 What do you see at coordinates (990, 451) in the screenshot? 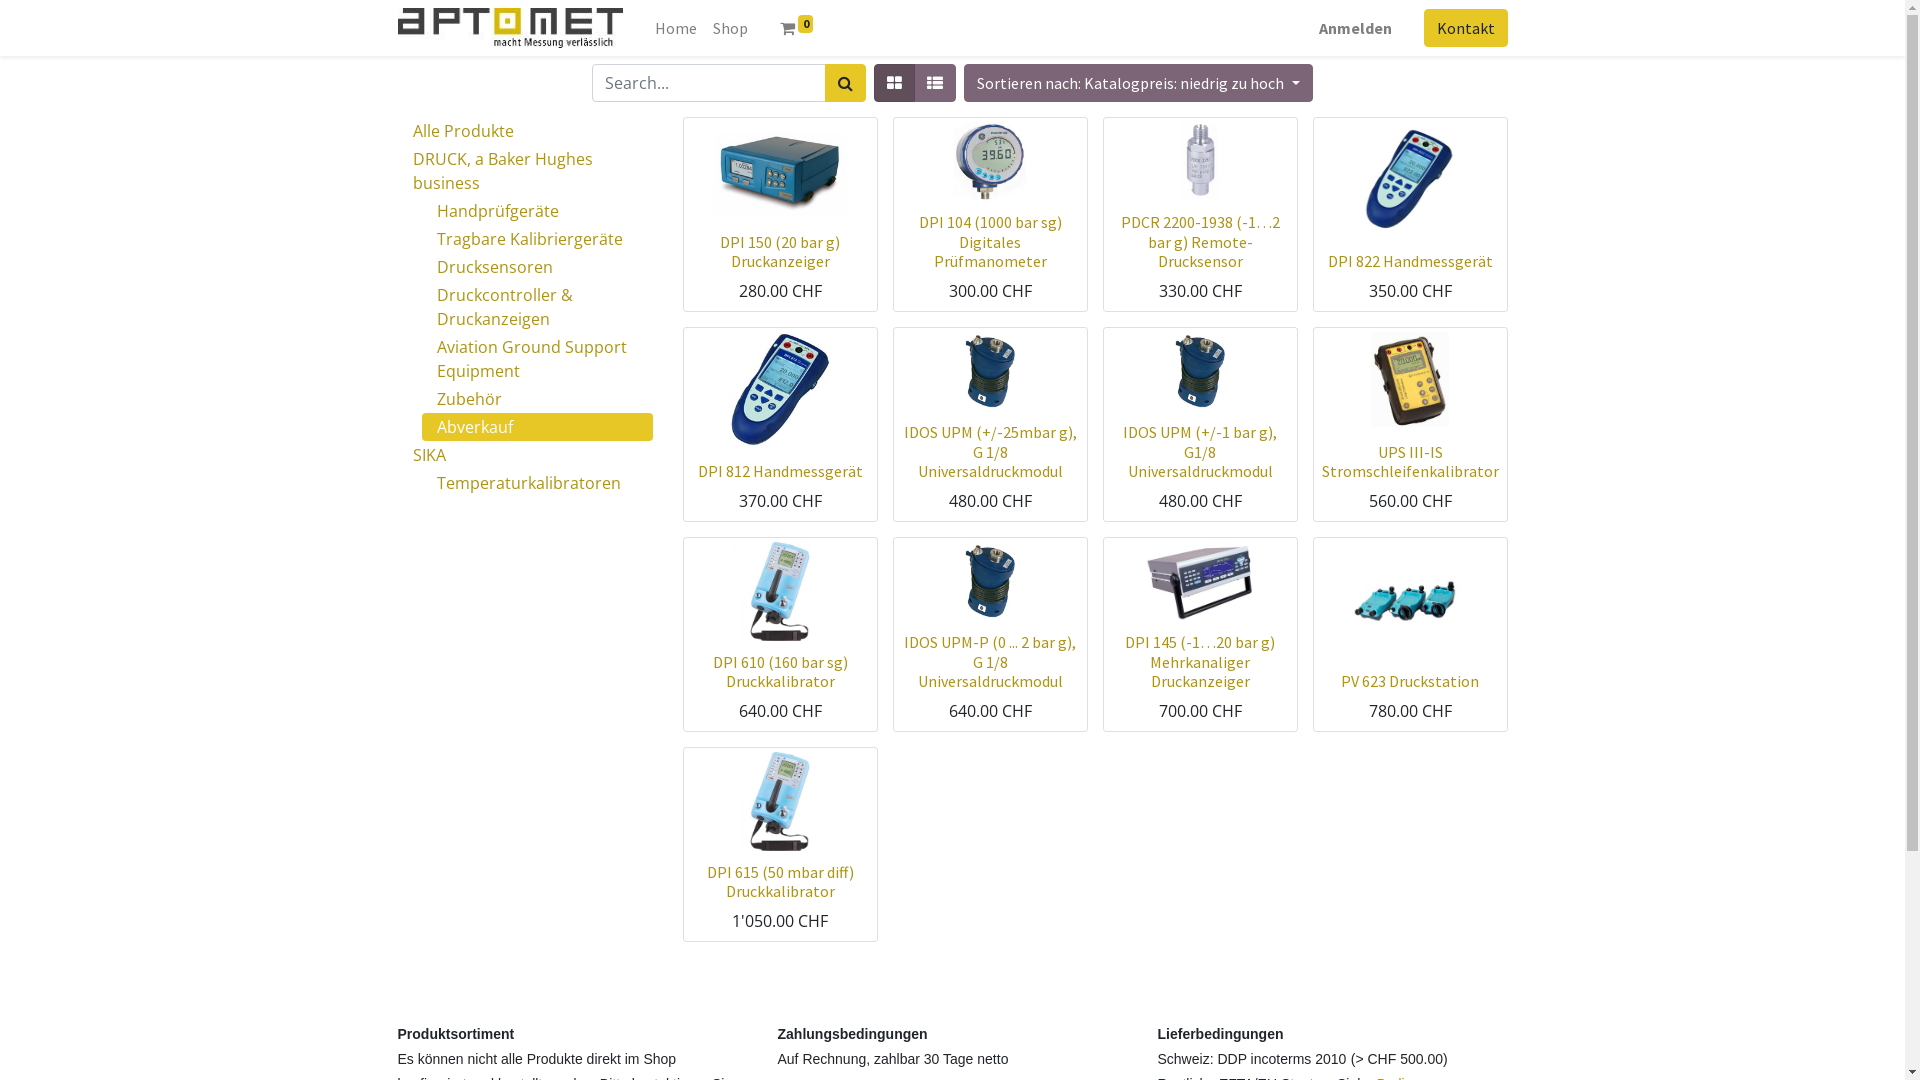
I see `IDOS UPM (+/-25mbar g), G 1/8 Universaldruckmodul` at bounding box center [990, 451].